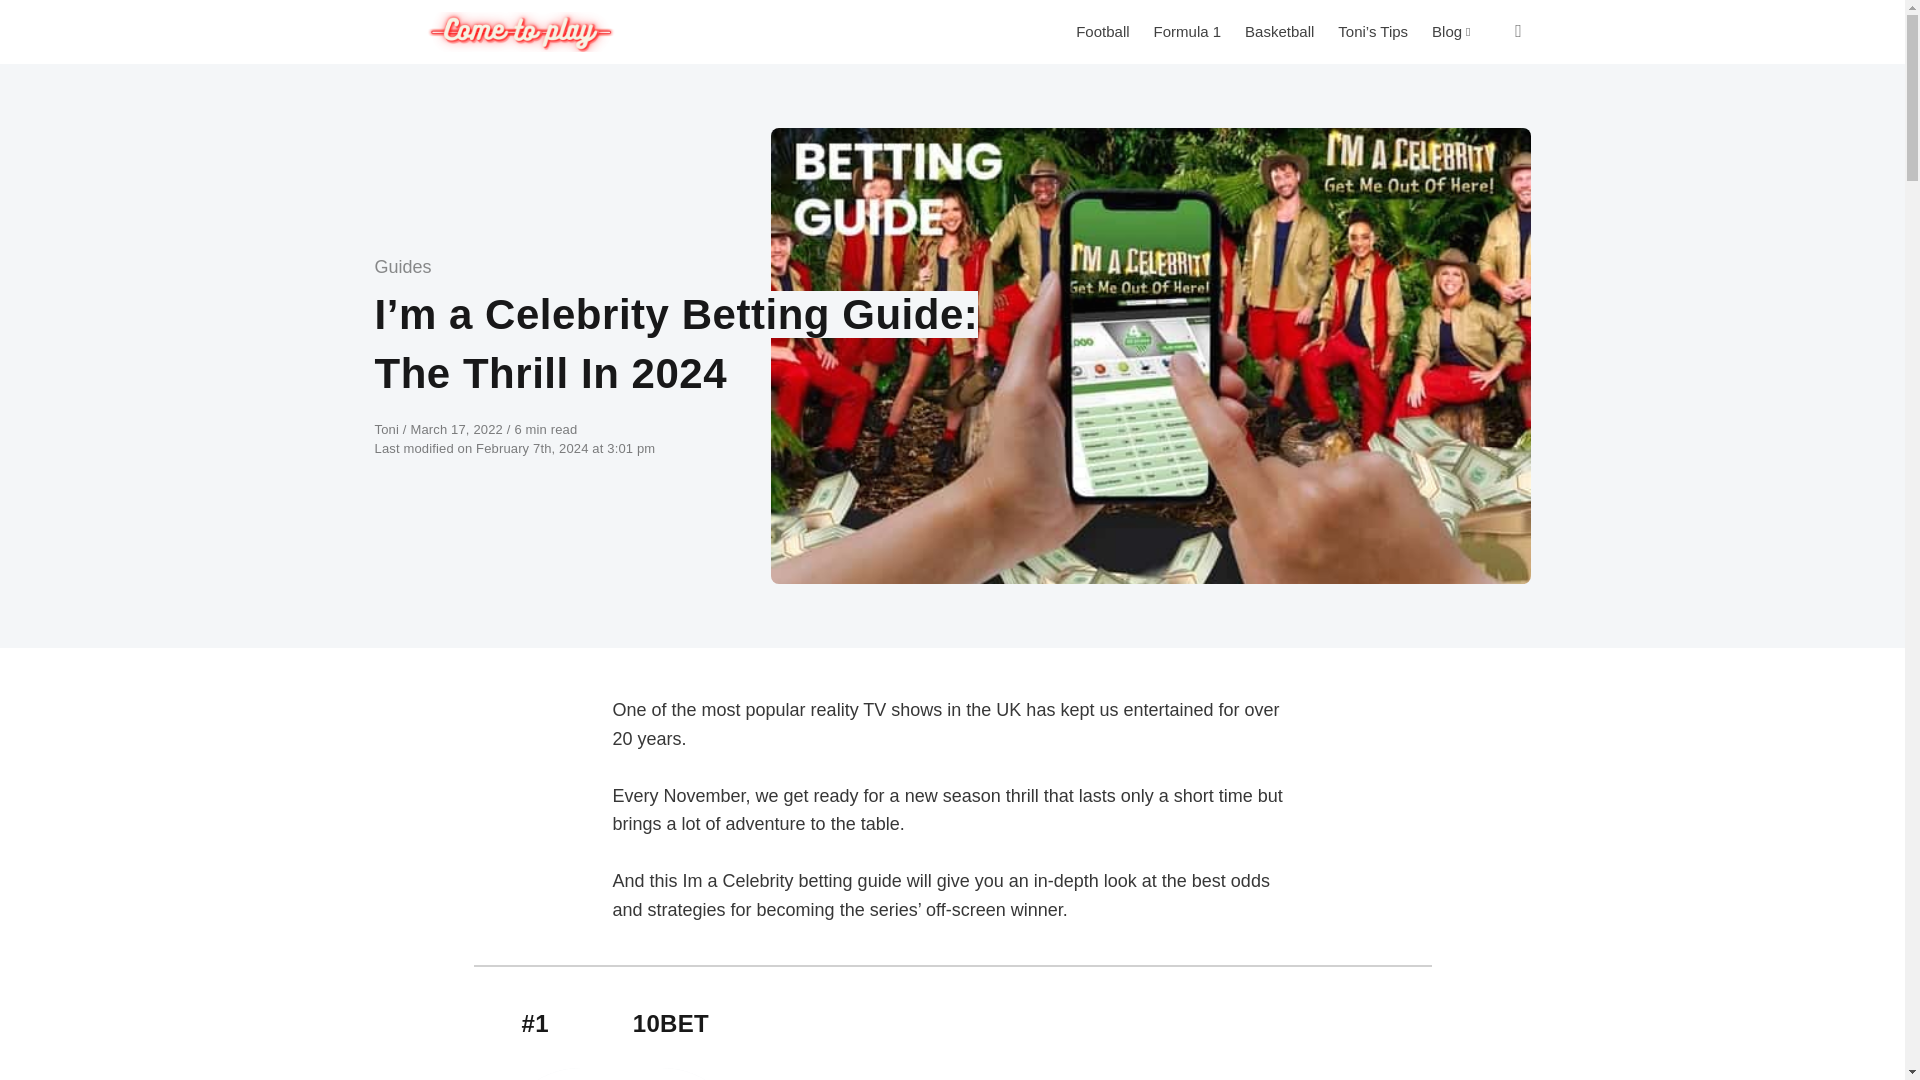  I want to click on 10BET, so click(670, 1022).